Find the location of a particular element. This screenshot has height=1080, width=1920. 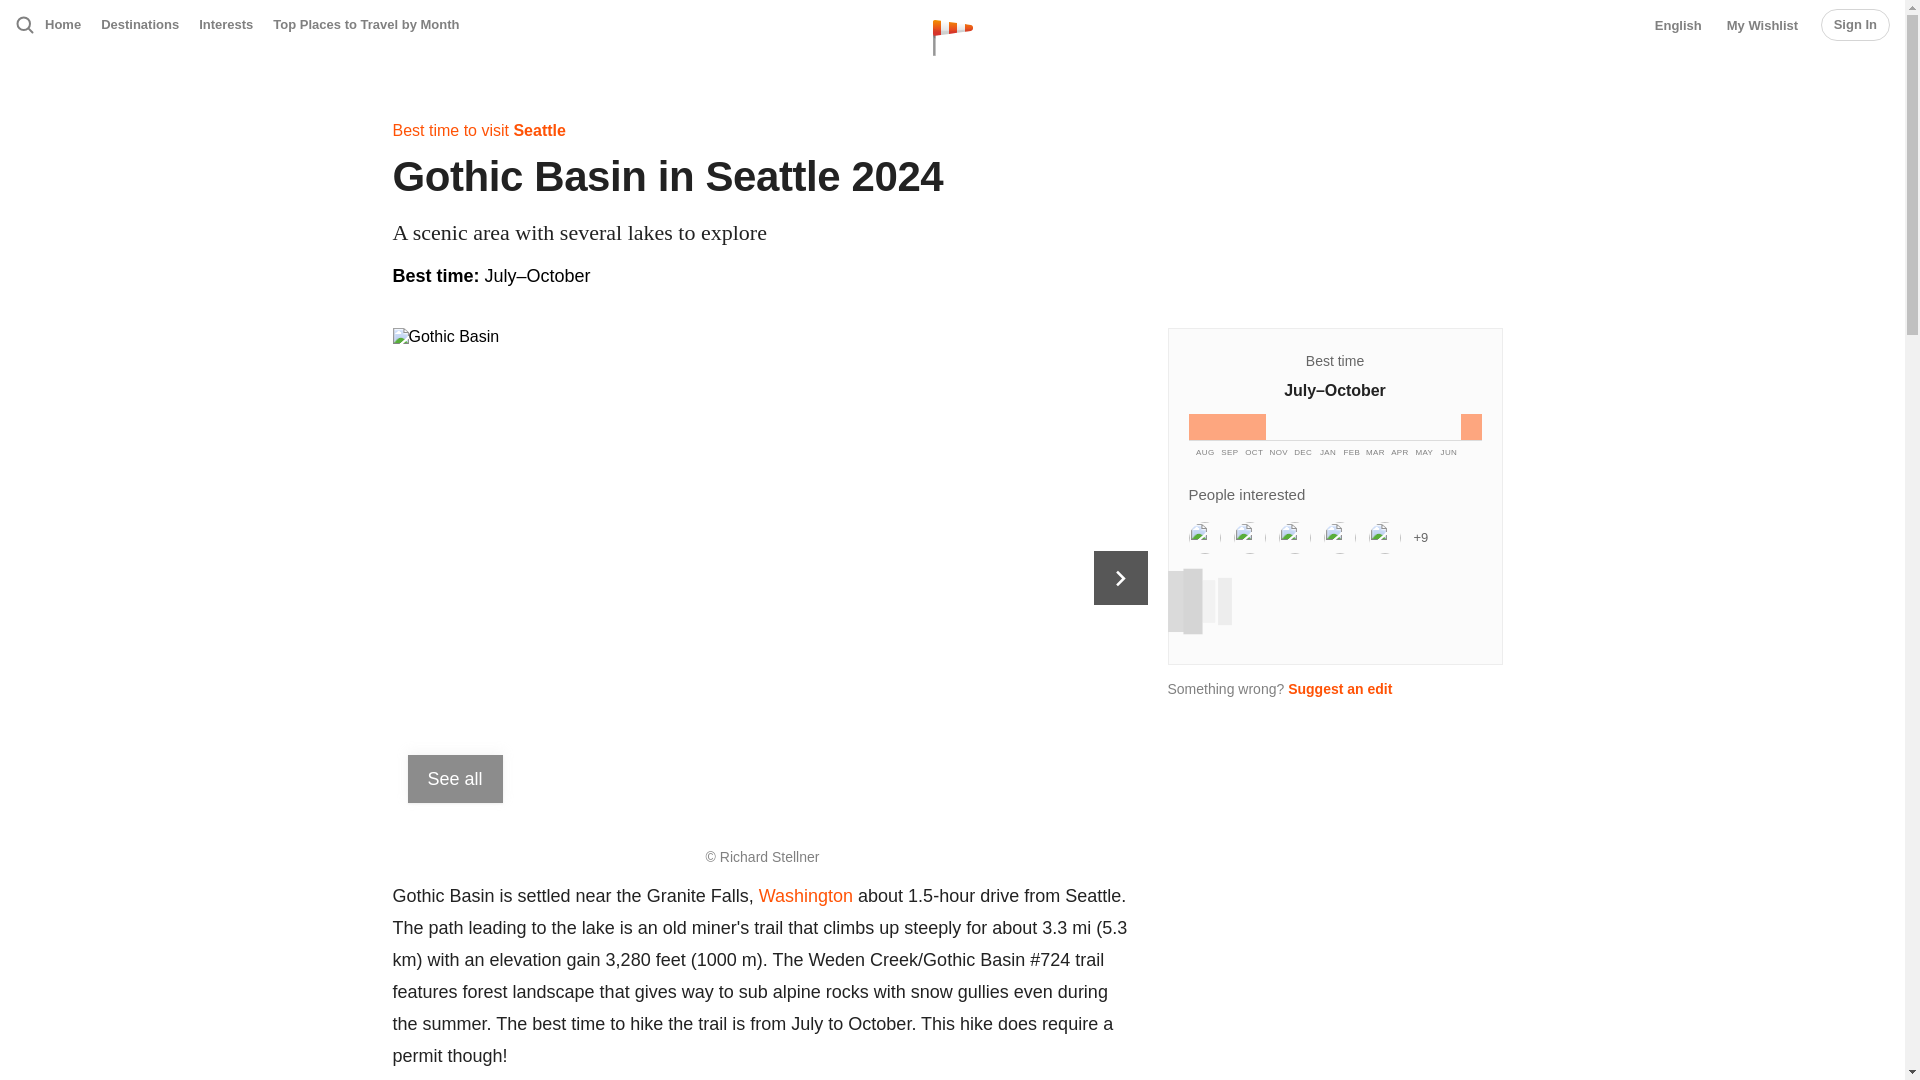

Sign In is located at coordinates (1854, 24).